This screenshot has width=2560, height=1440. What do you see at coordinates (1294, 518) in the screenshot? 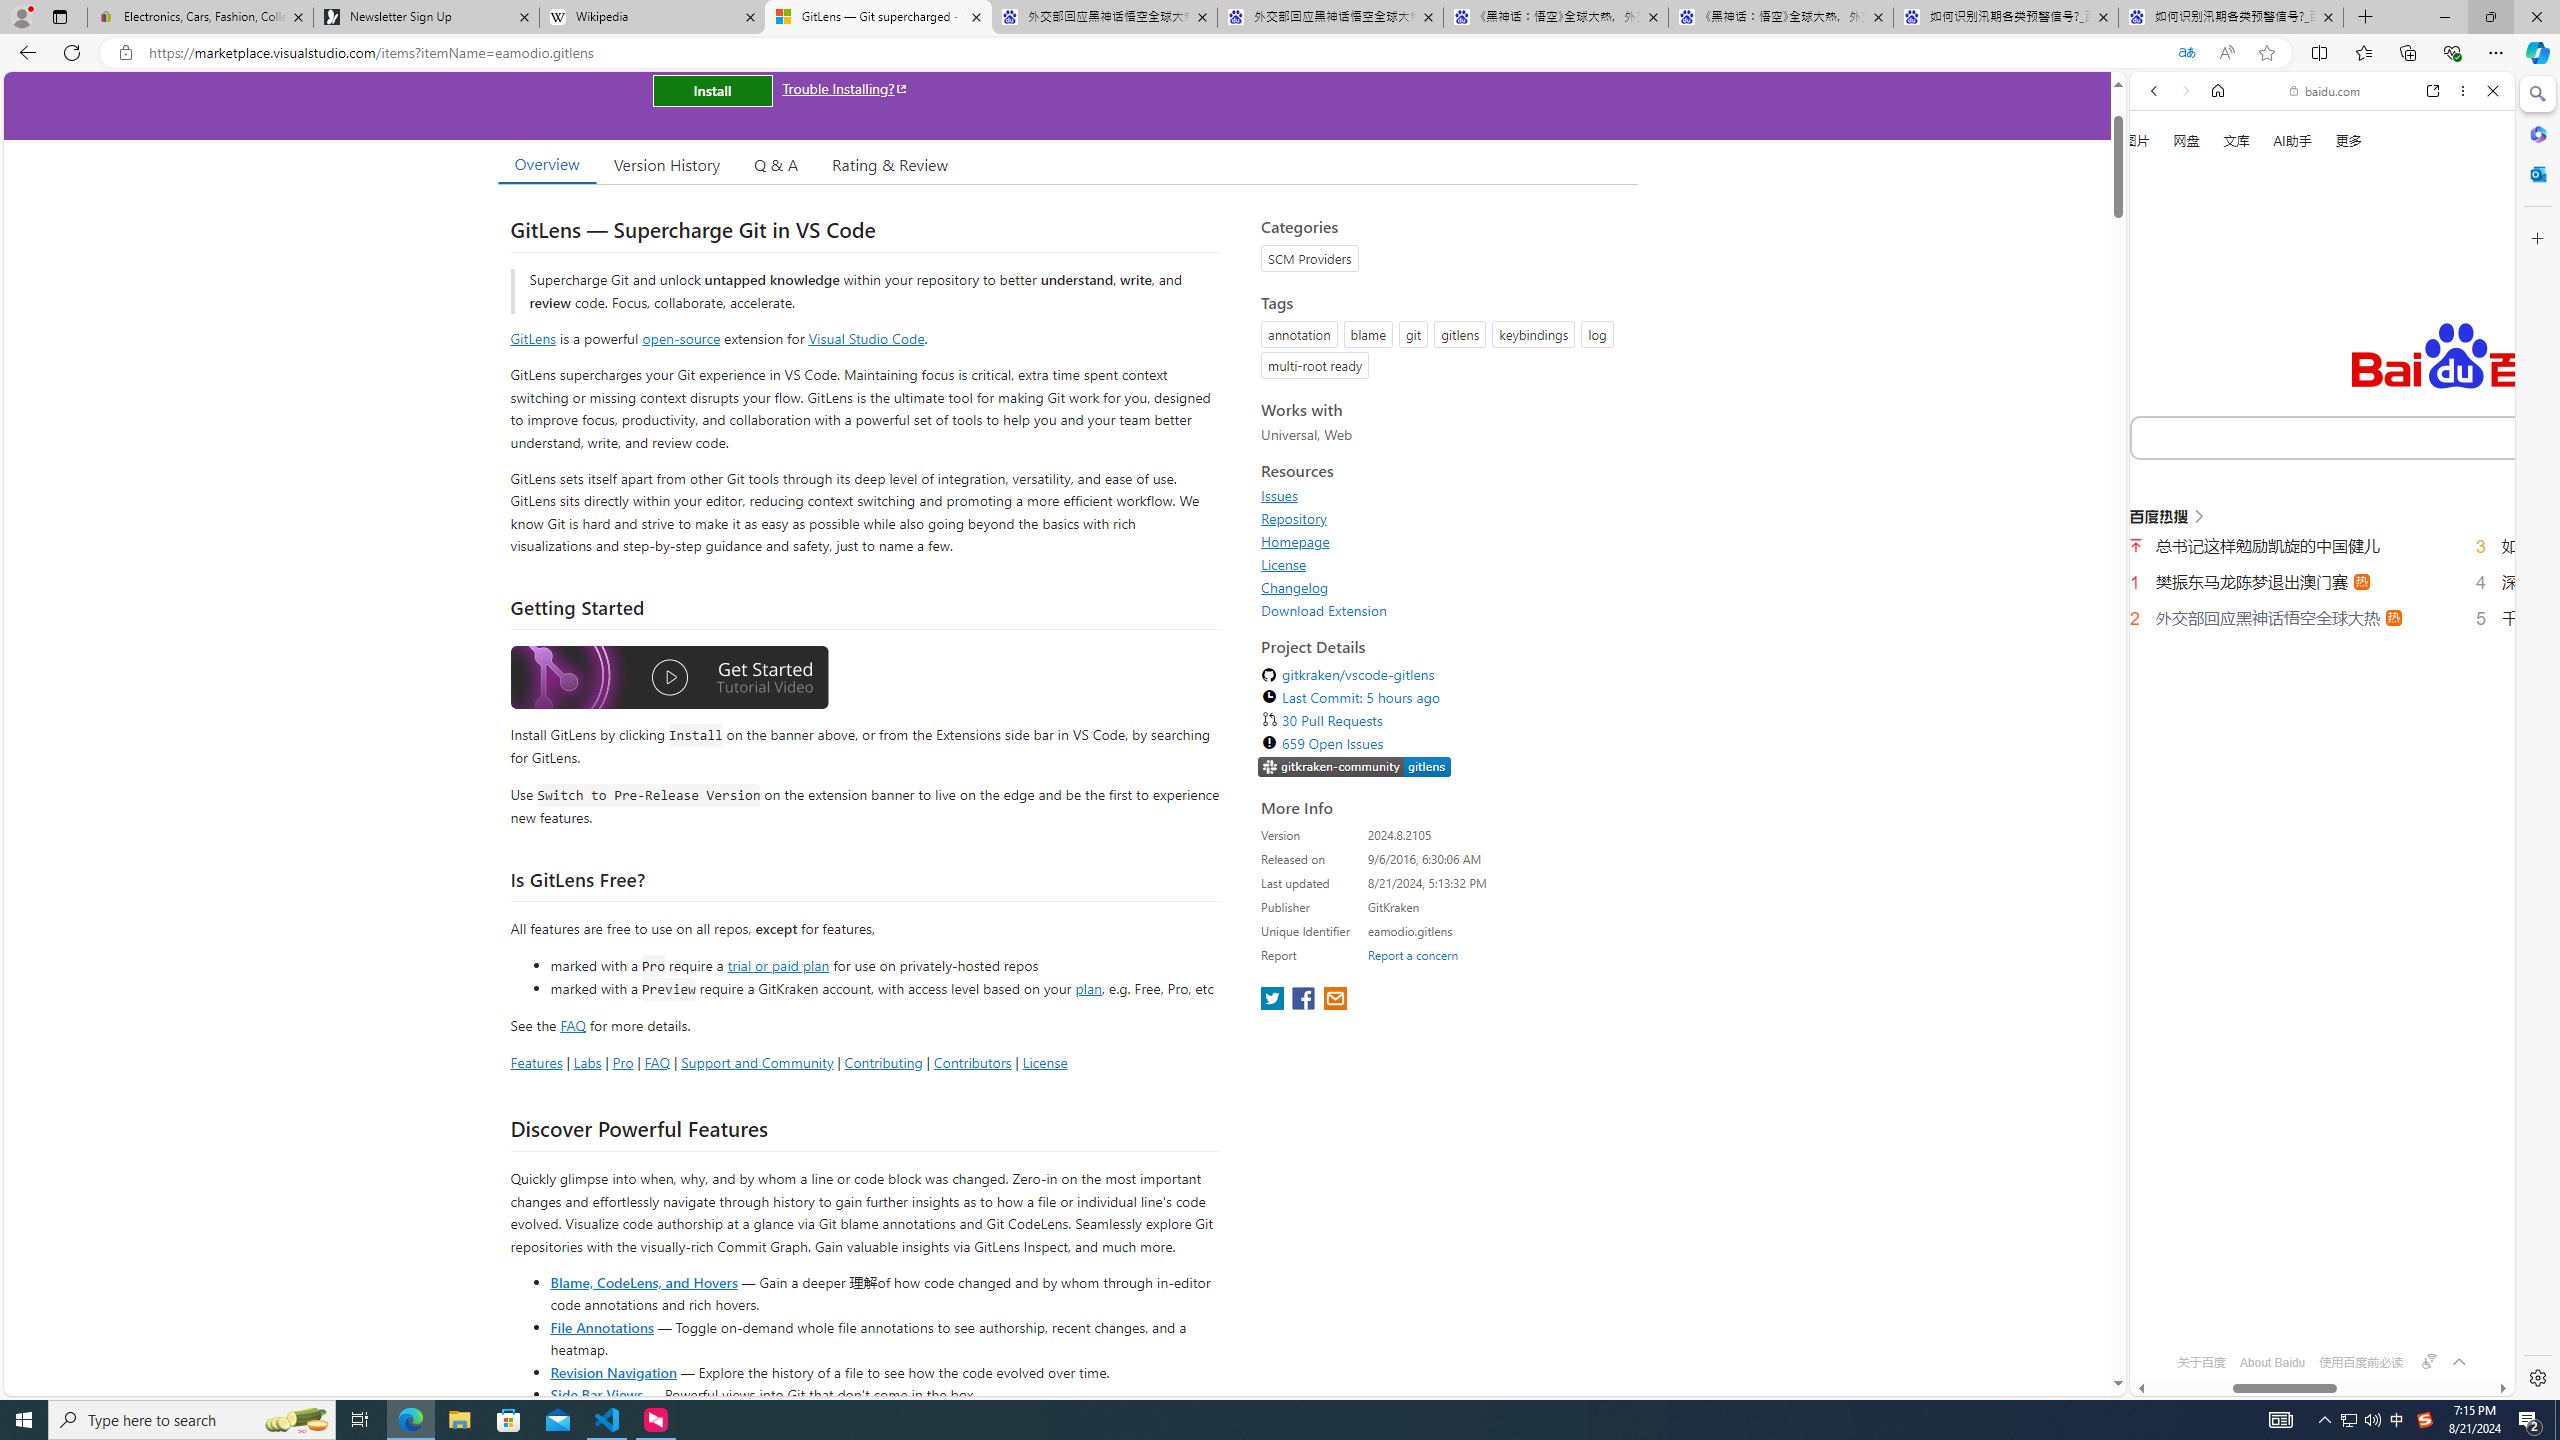
I see `Repository` at bounding box center [1294, 518].